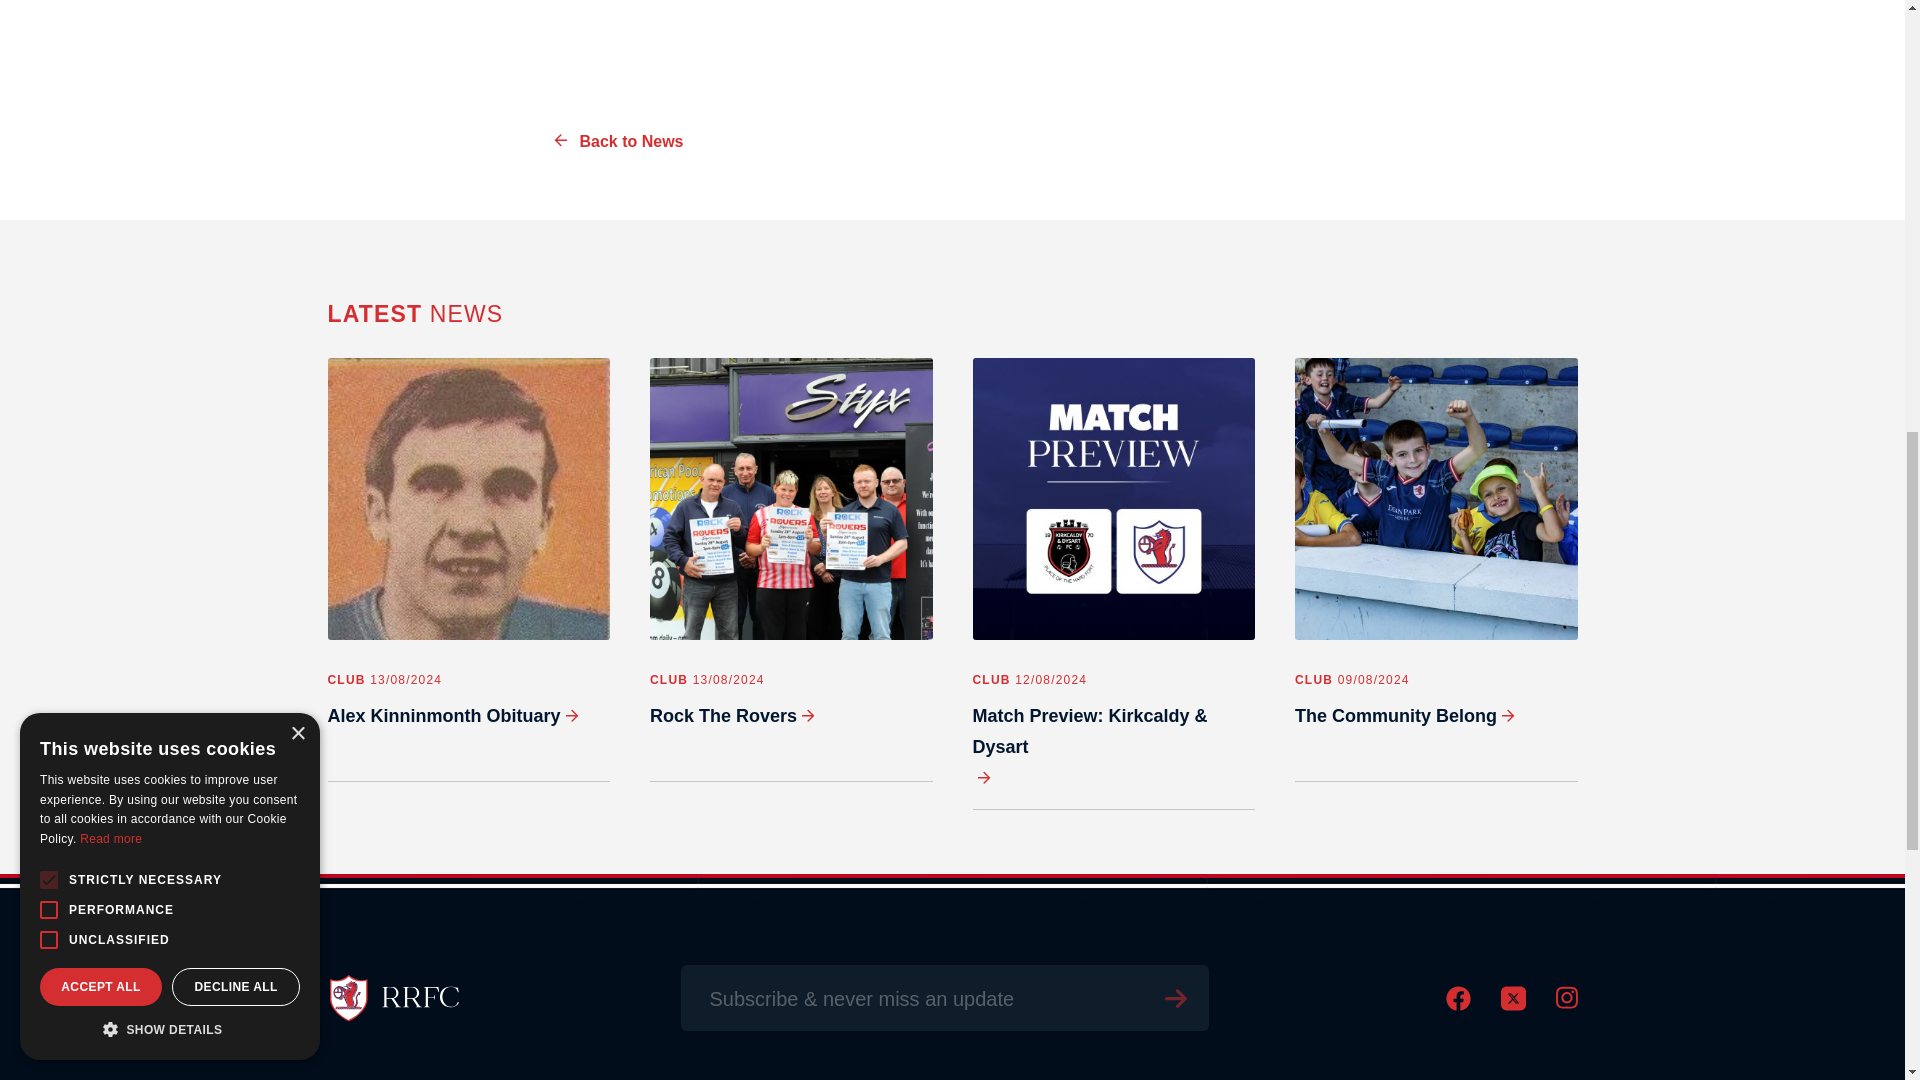  What do you see at coordinates (1458, 1006) in the screenshot?
I see `Find us on Facebook` at bounding box center [1458, 1006].